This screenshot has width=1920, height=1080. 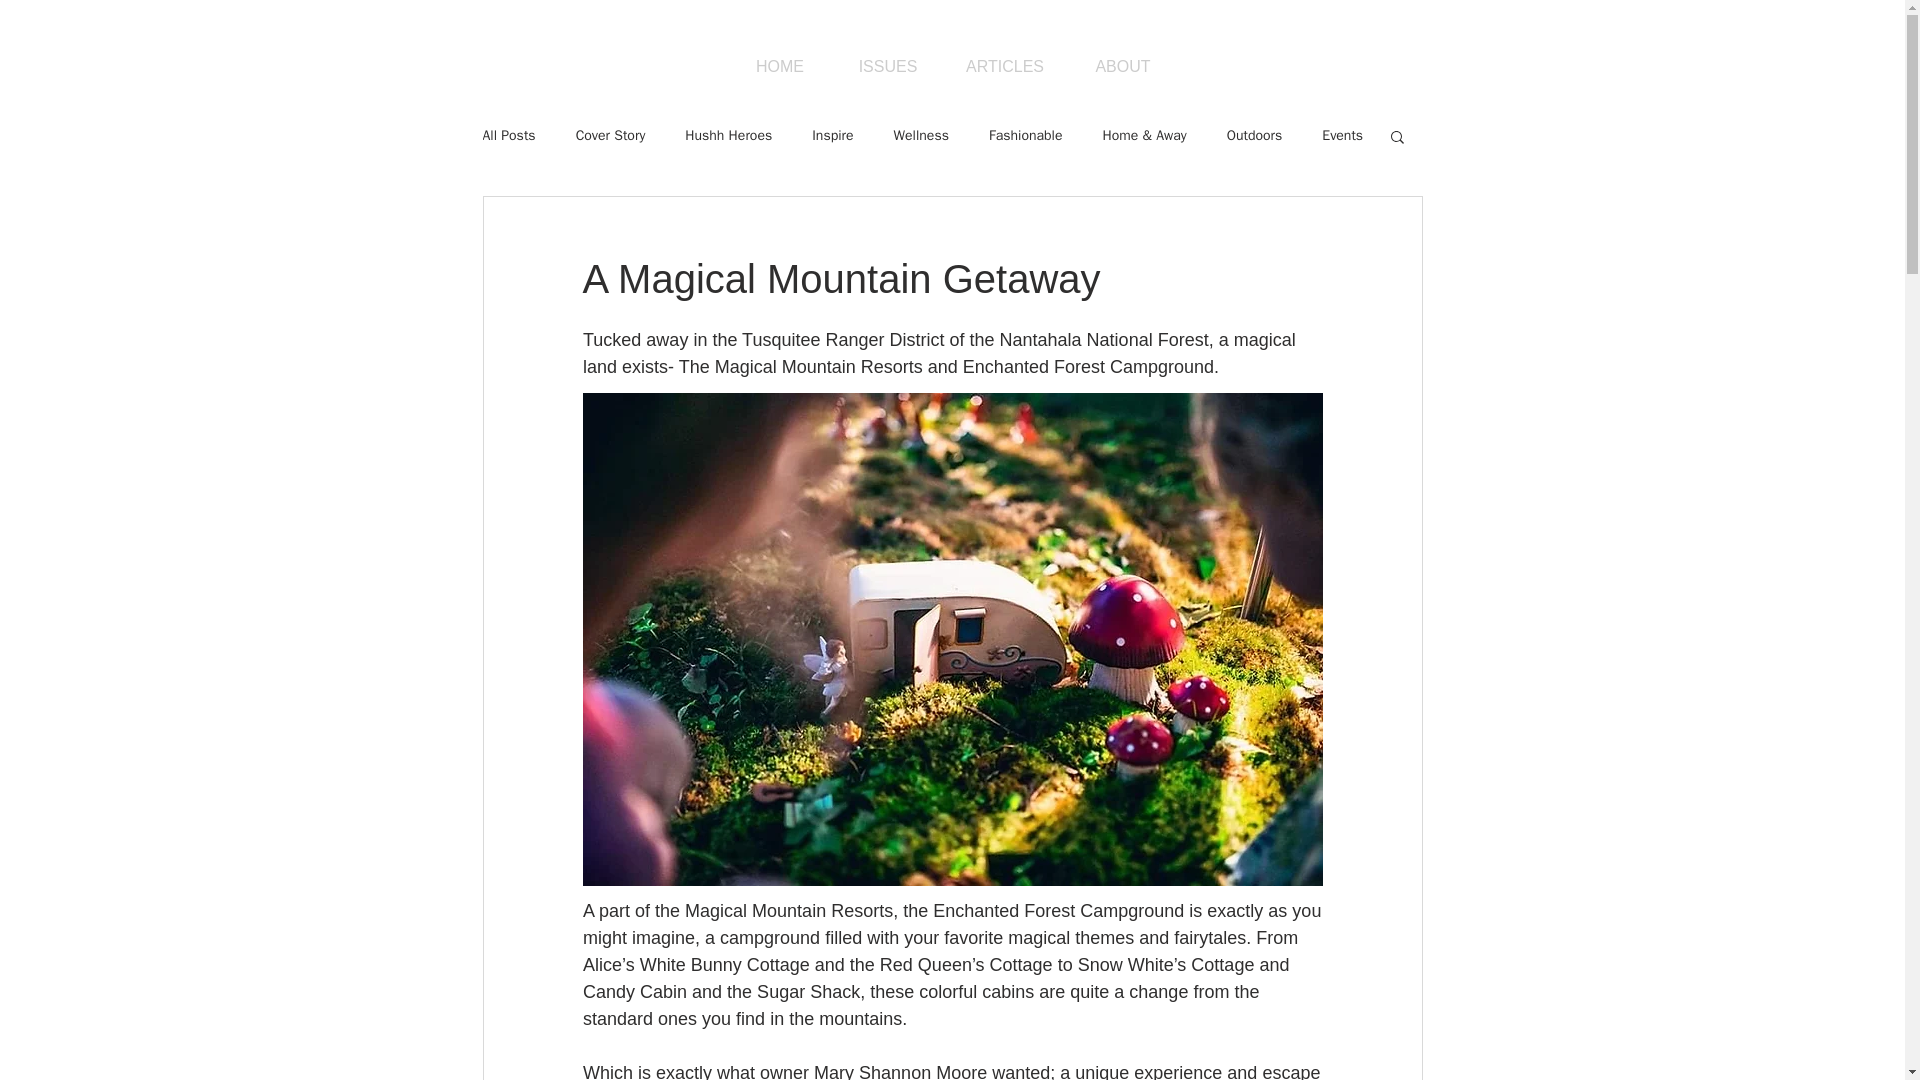 What do you see at coordinates (728, 136) in the screenshot?
I see `Hushh Heroes` at bounding box center [728, 136].